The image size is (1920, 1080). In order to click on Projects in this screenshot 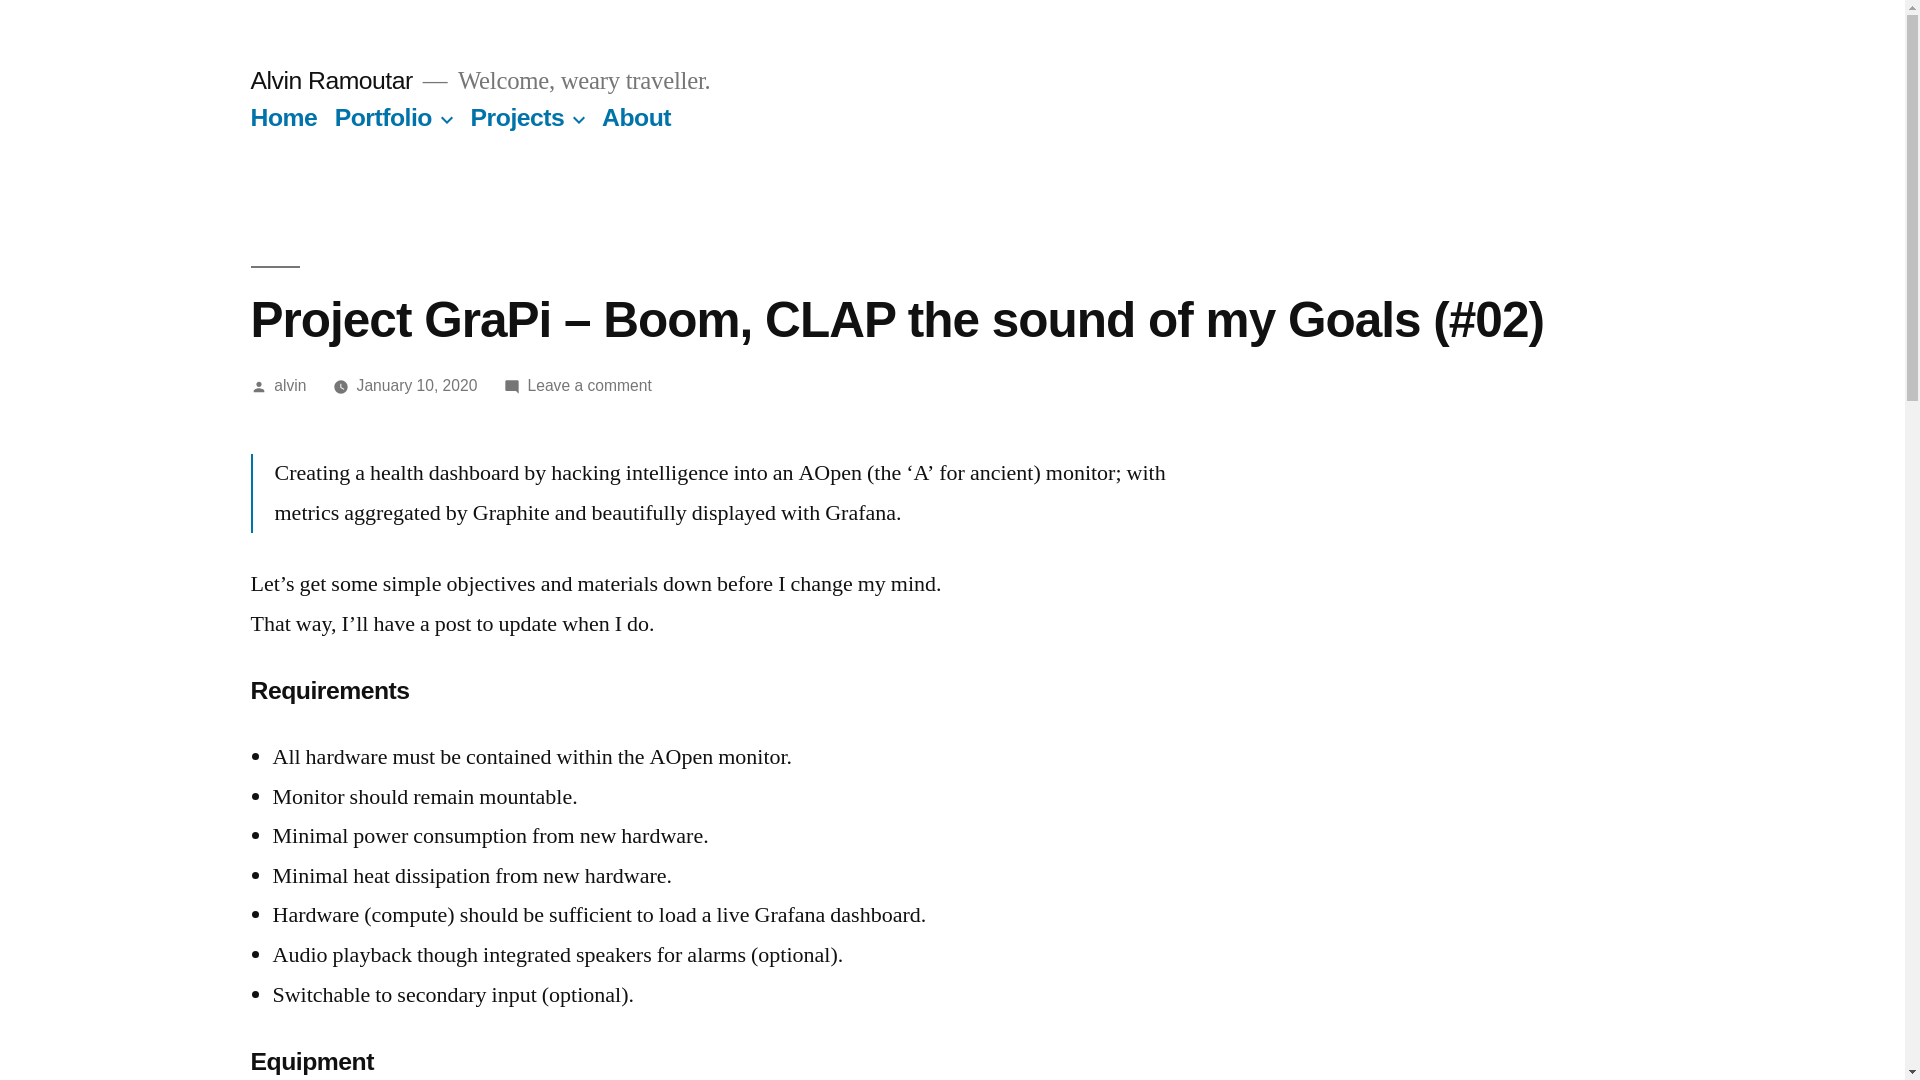, I will do `click(518, 118)`.